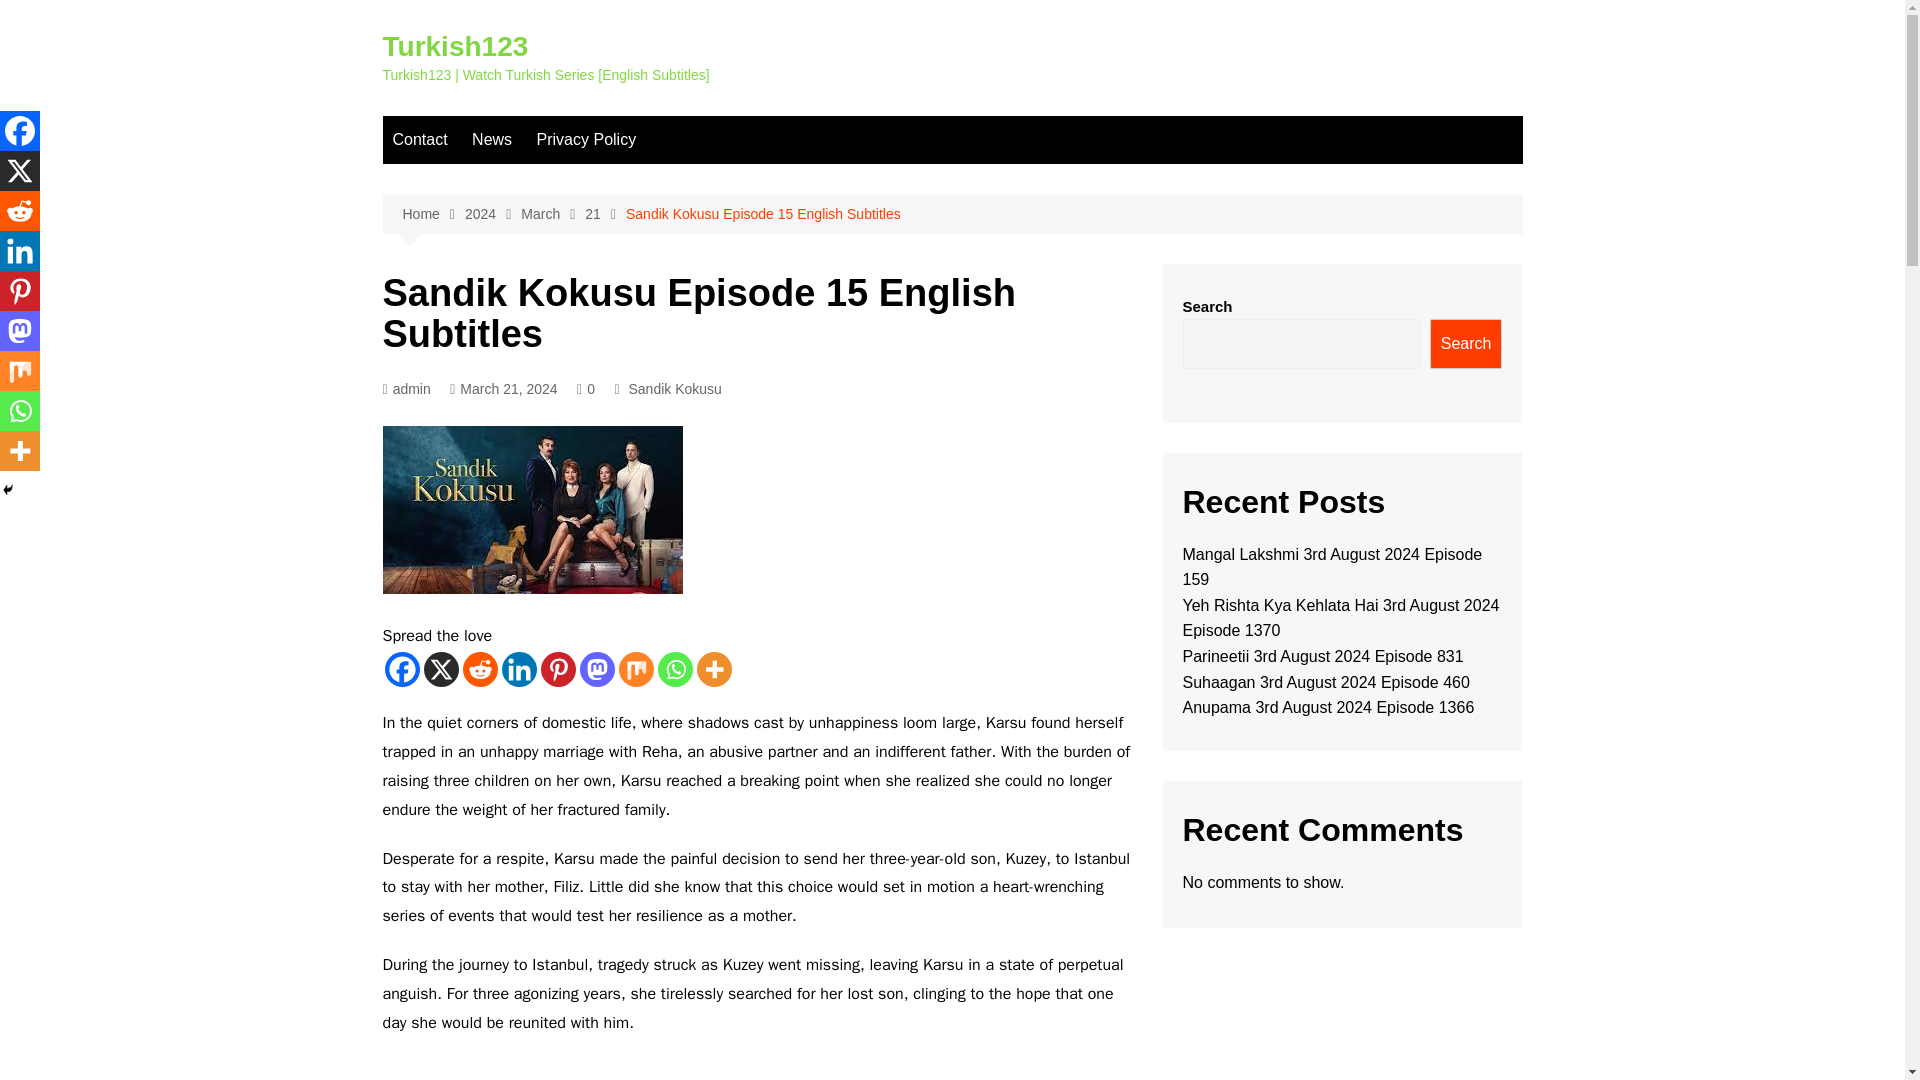  I want to click on 21, so click(605, 214).